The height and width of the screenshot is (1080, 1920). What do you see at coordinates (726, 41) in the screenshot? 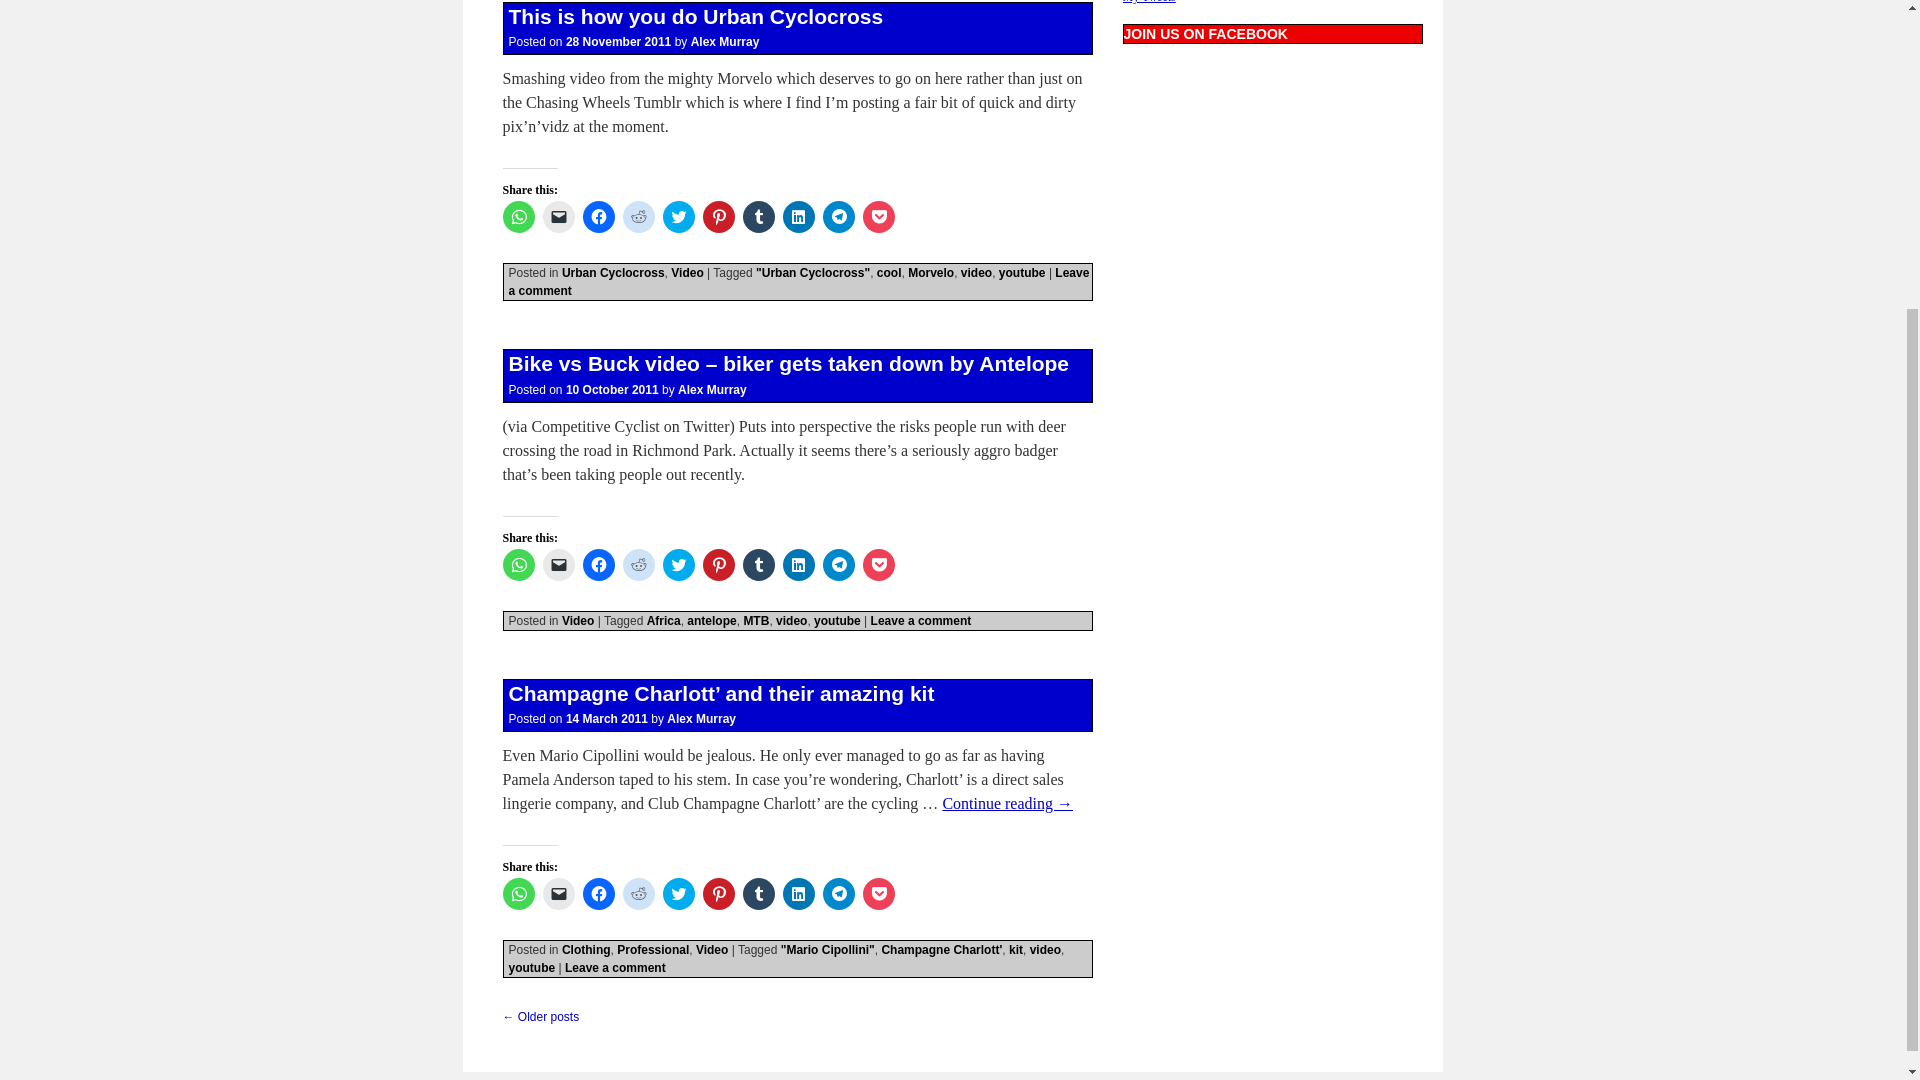
I see `View all posts by Alex Murray` at bounding box center [726, 41].